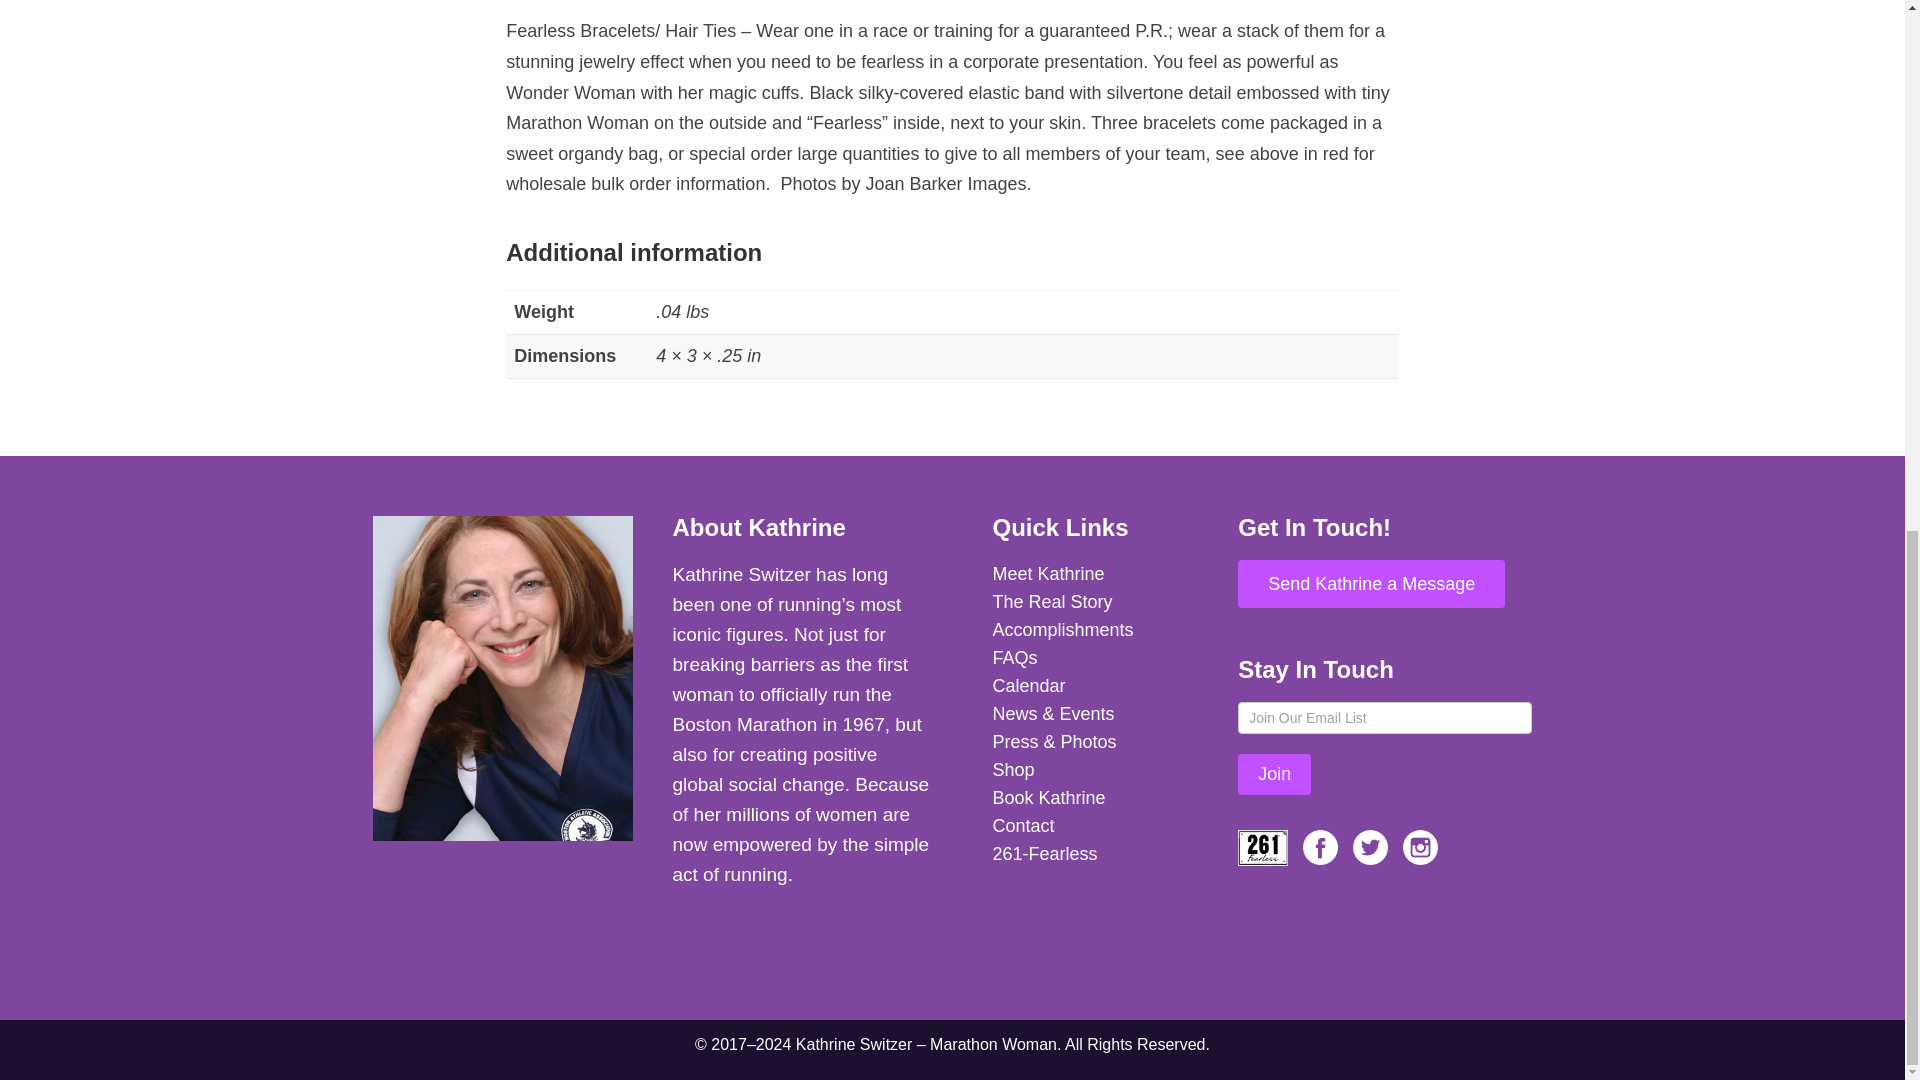  I want to click on 261-Fearless, so click(1095, 854).